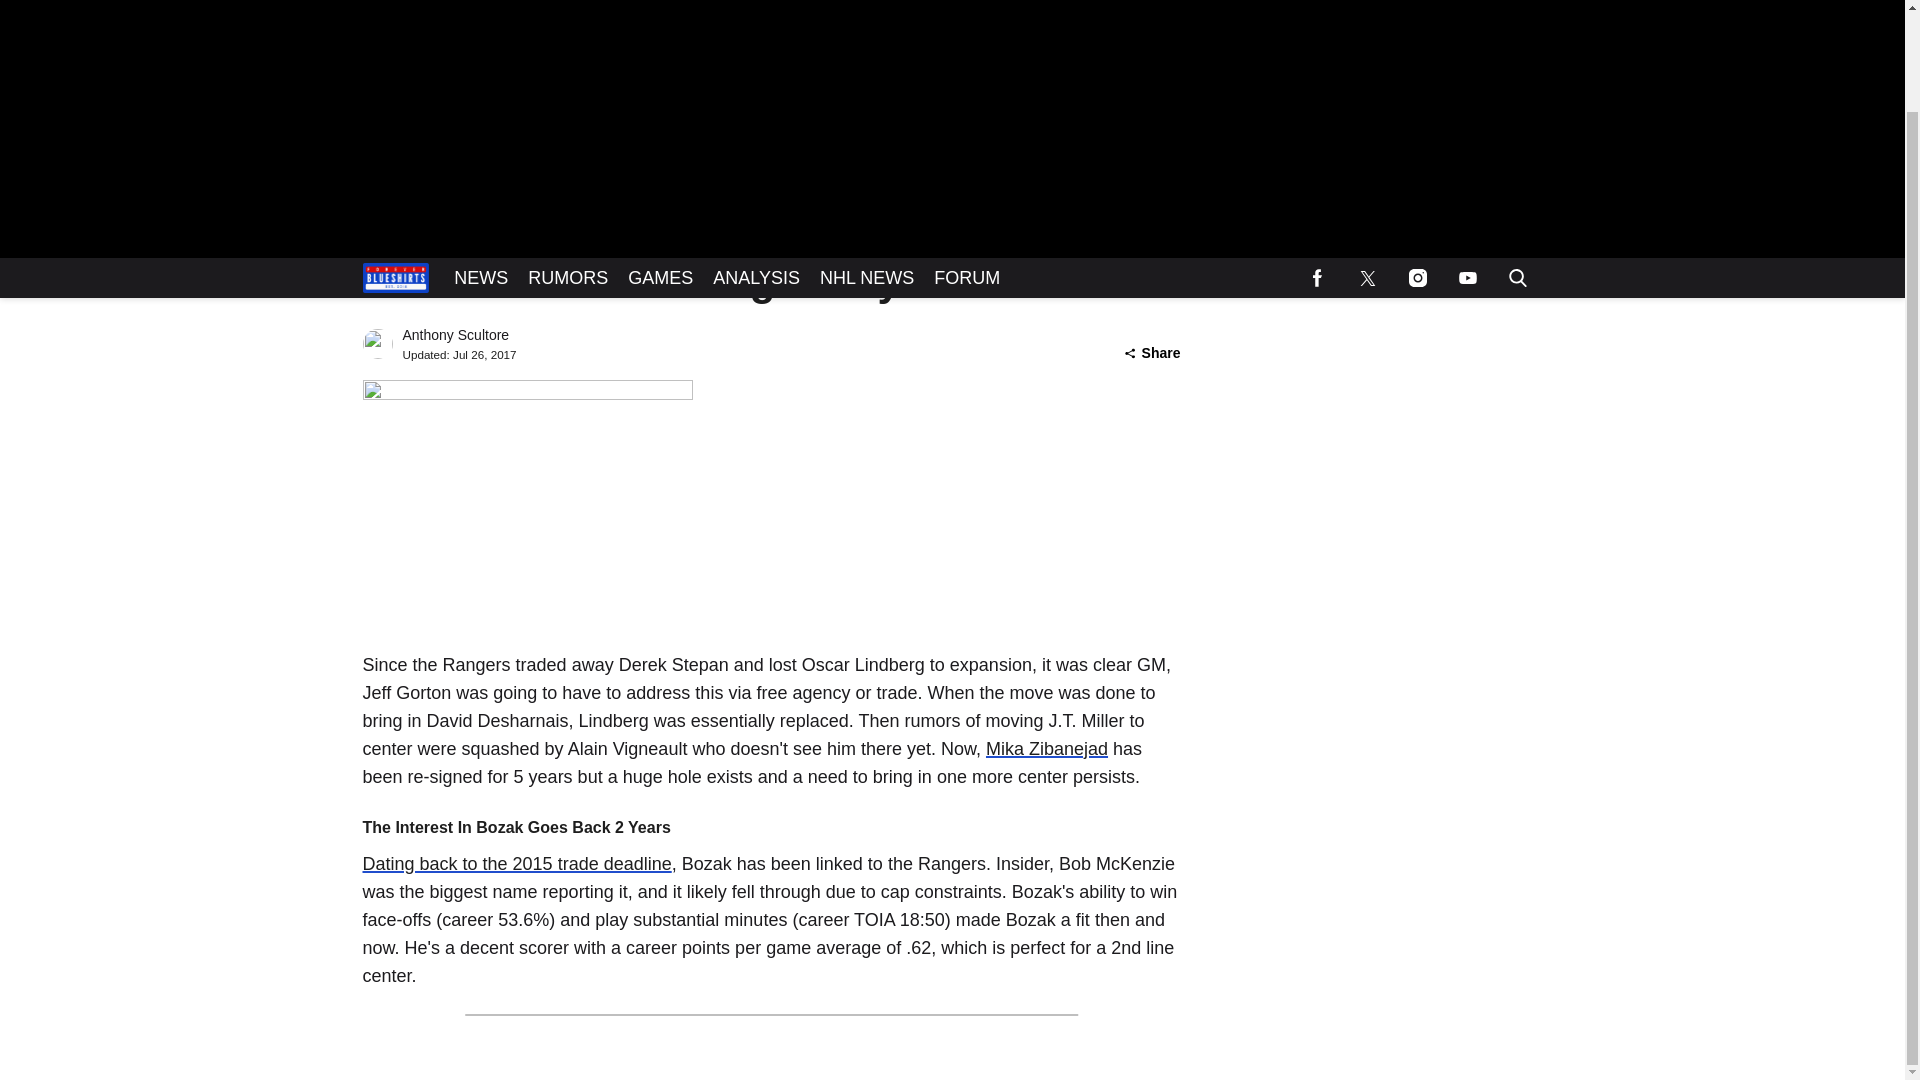  Describe the element at coordinates (1317, 167) in the screenshot. I see `Follow us on Facebook` at that location.